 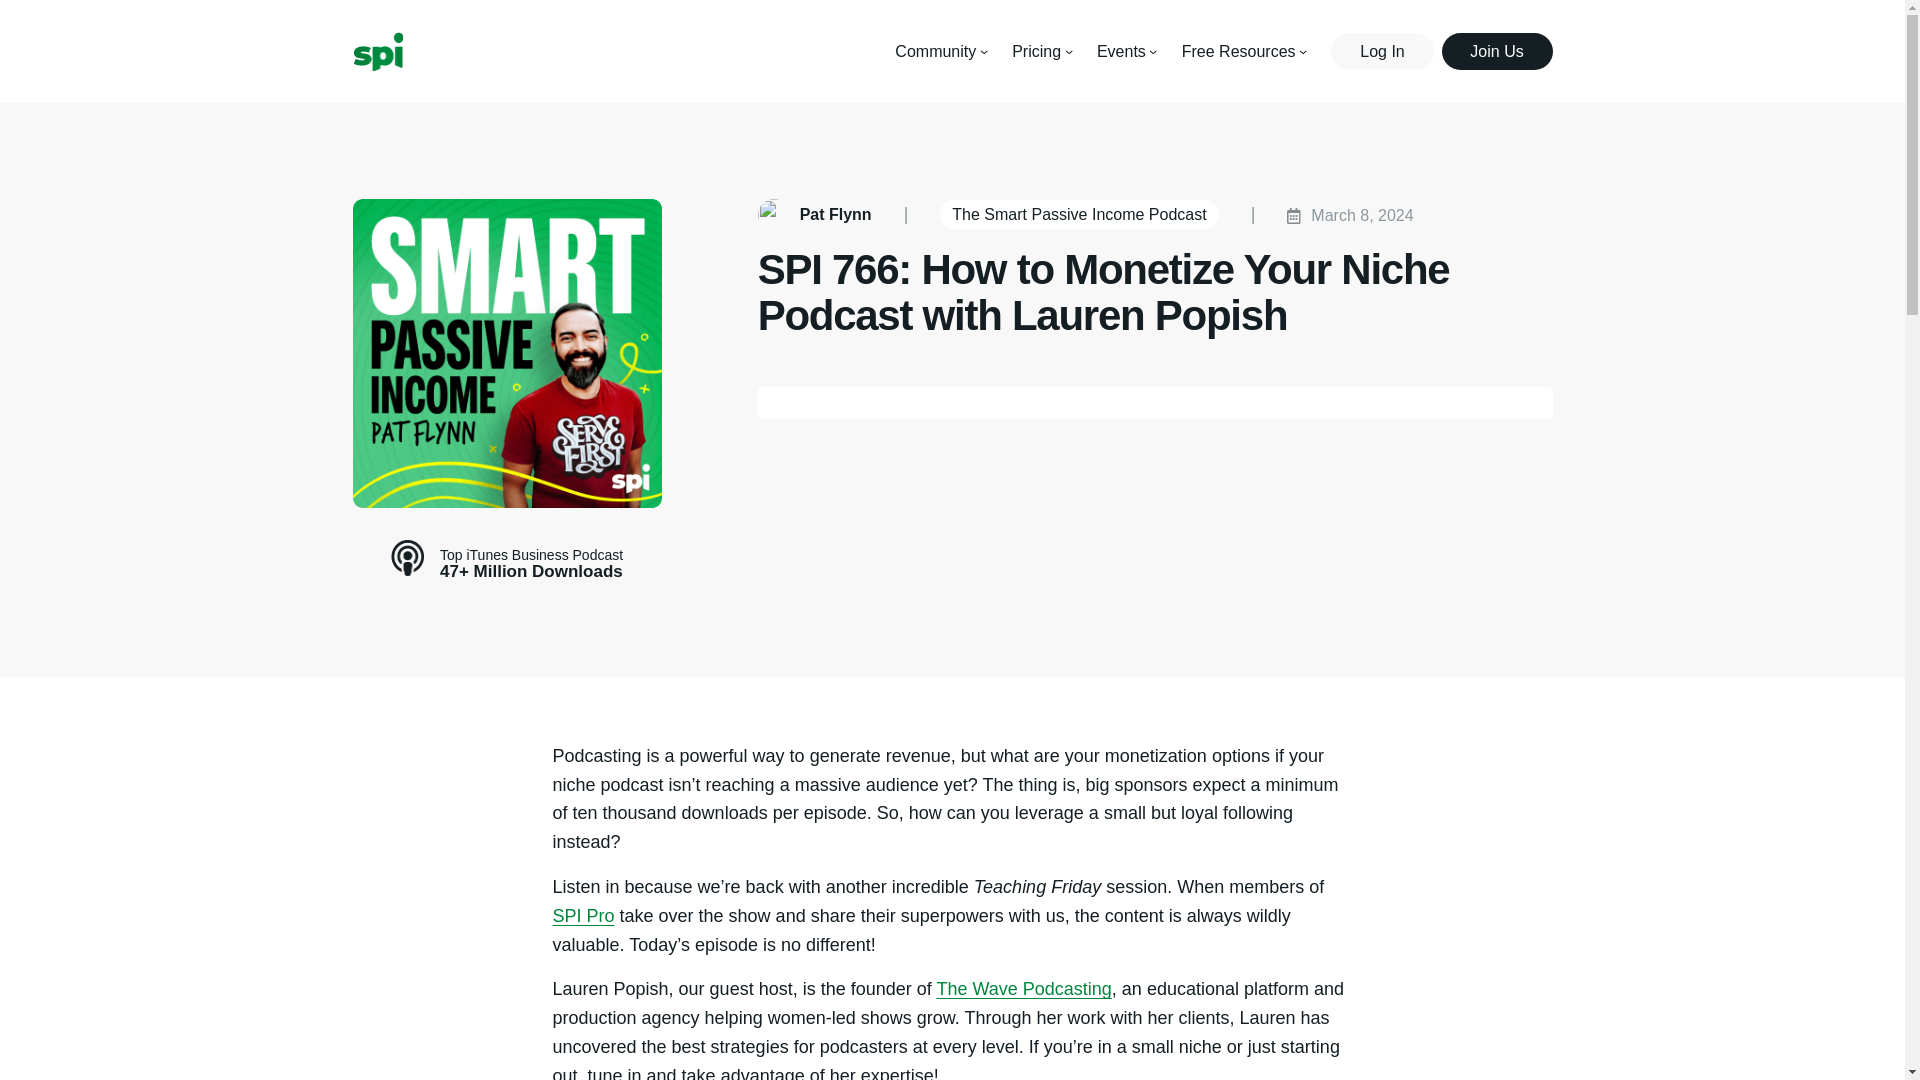 What do you see at coordinates (1381, 52) in the screenshot?
I see `Log In` at bounding box center [1381, 52].